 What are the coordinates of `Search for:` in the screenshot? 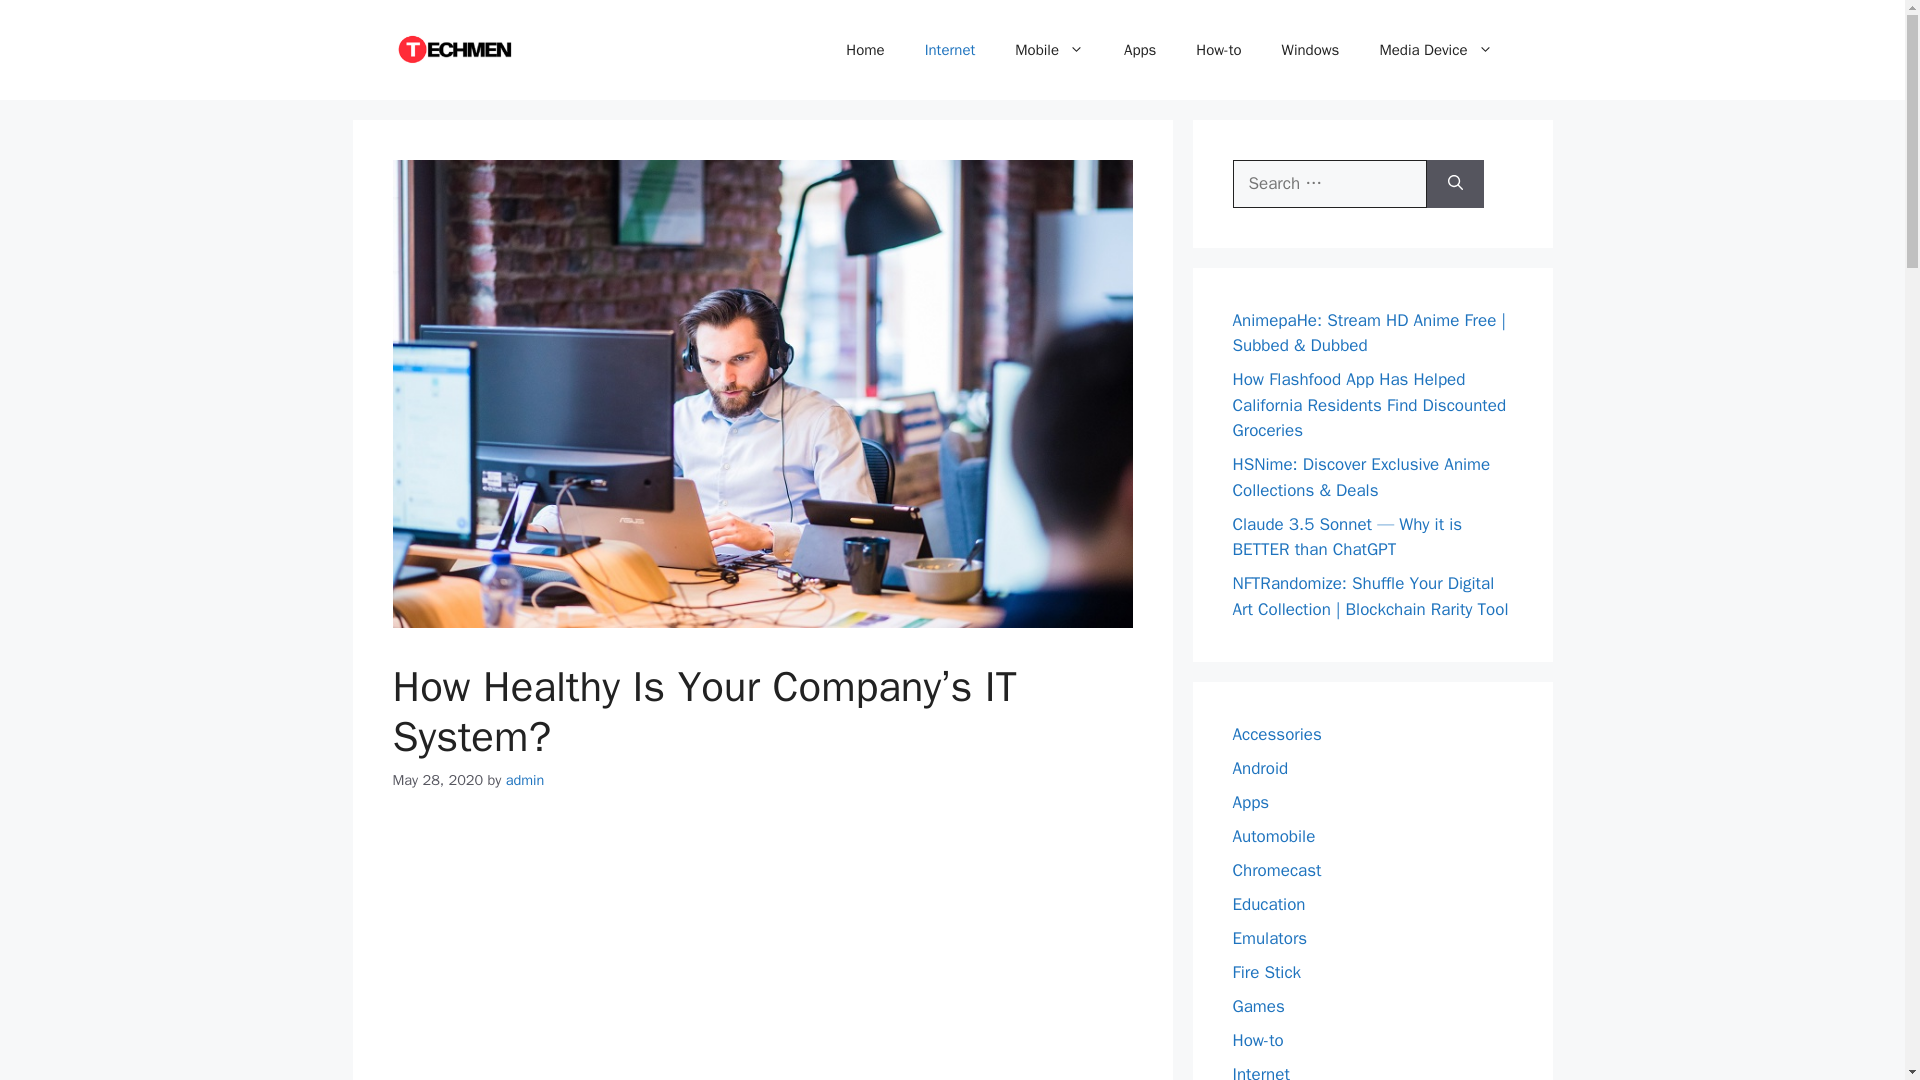 It's located at (1329, 184).